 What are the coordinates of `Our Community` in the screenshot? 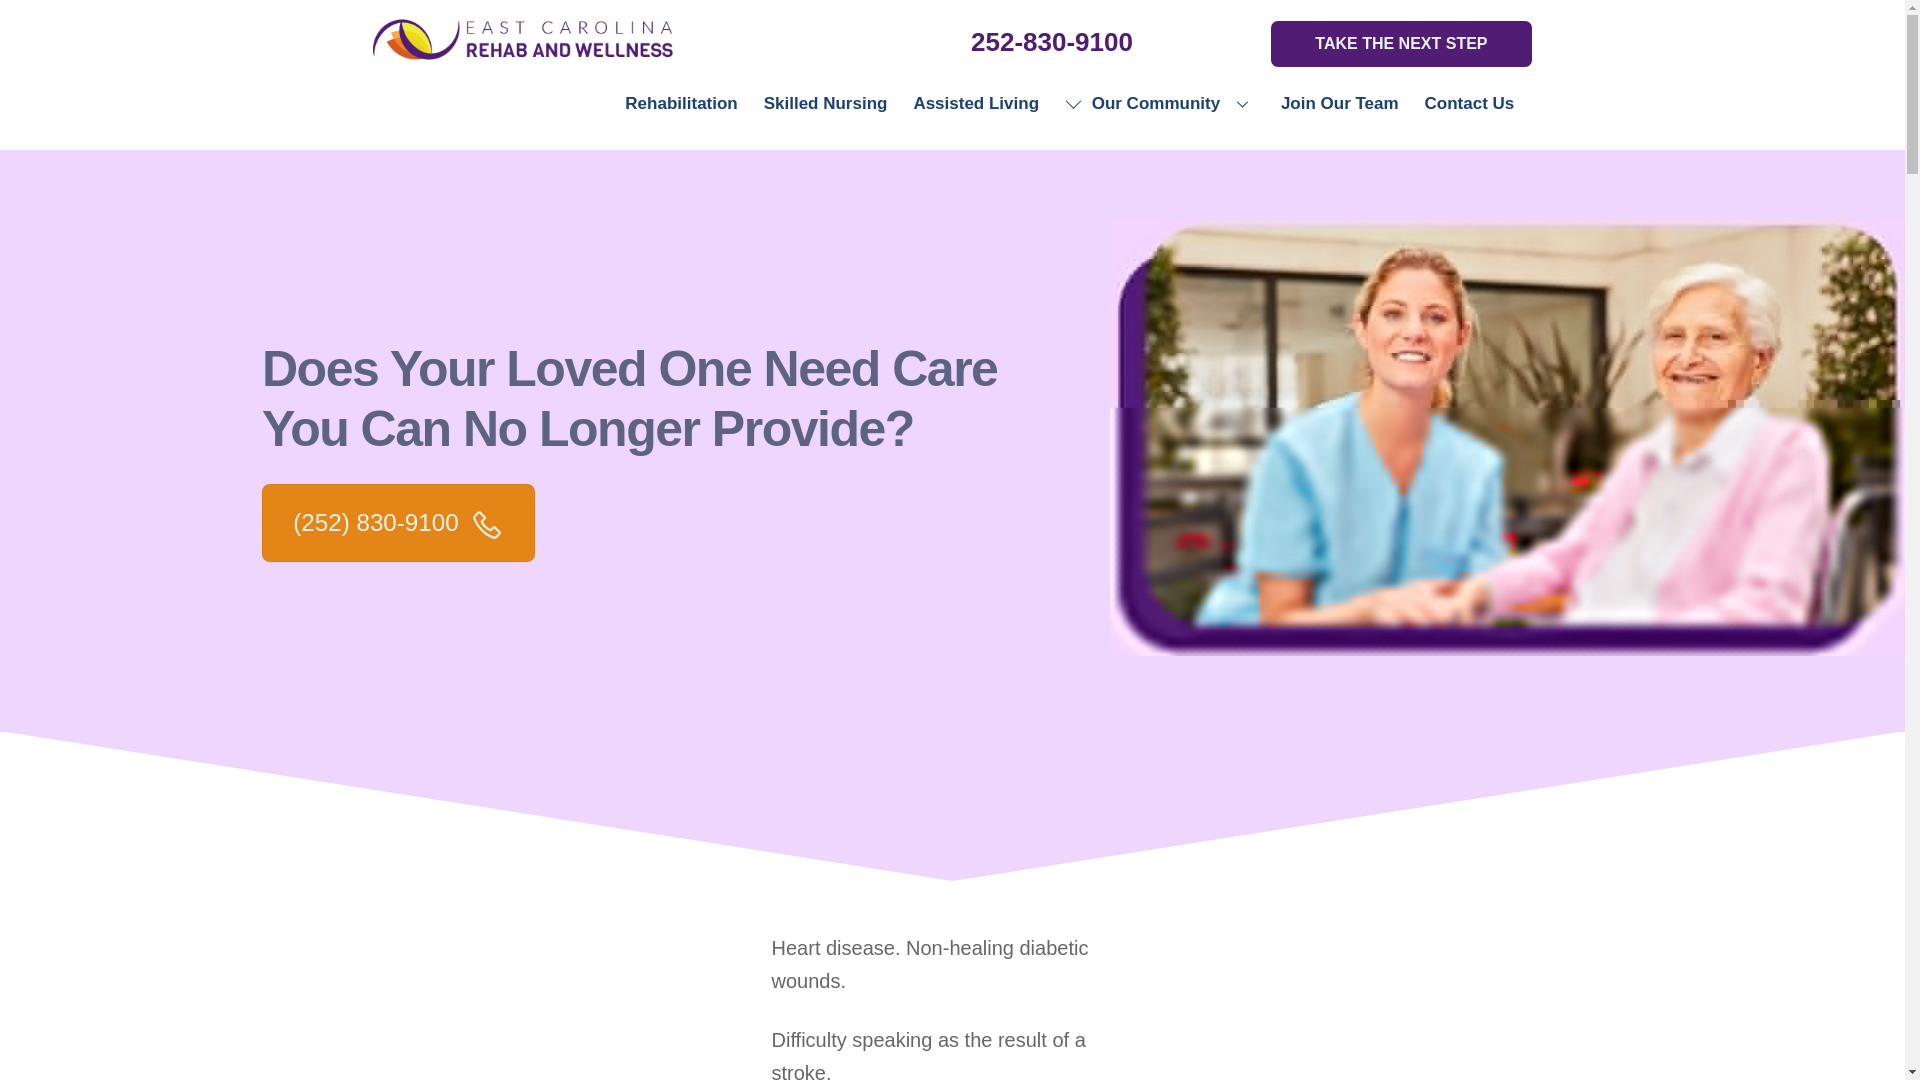 It's located at (1160, 102).